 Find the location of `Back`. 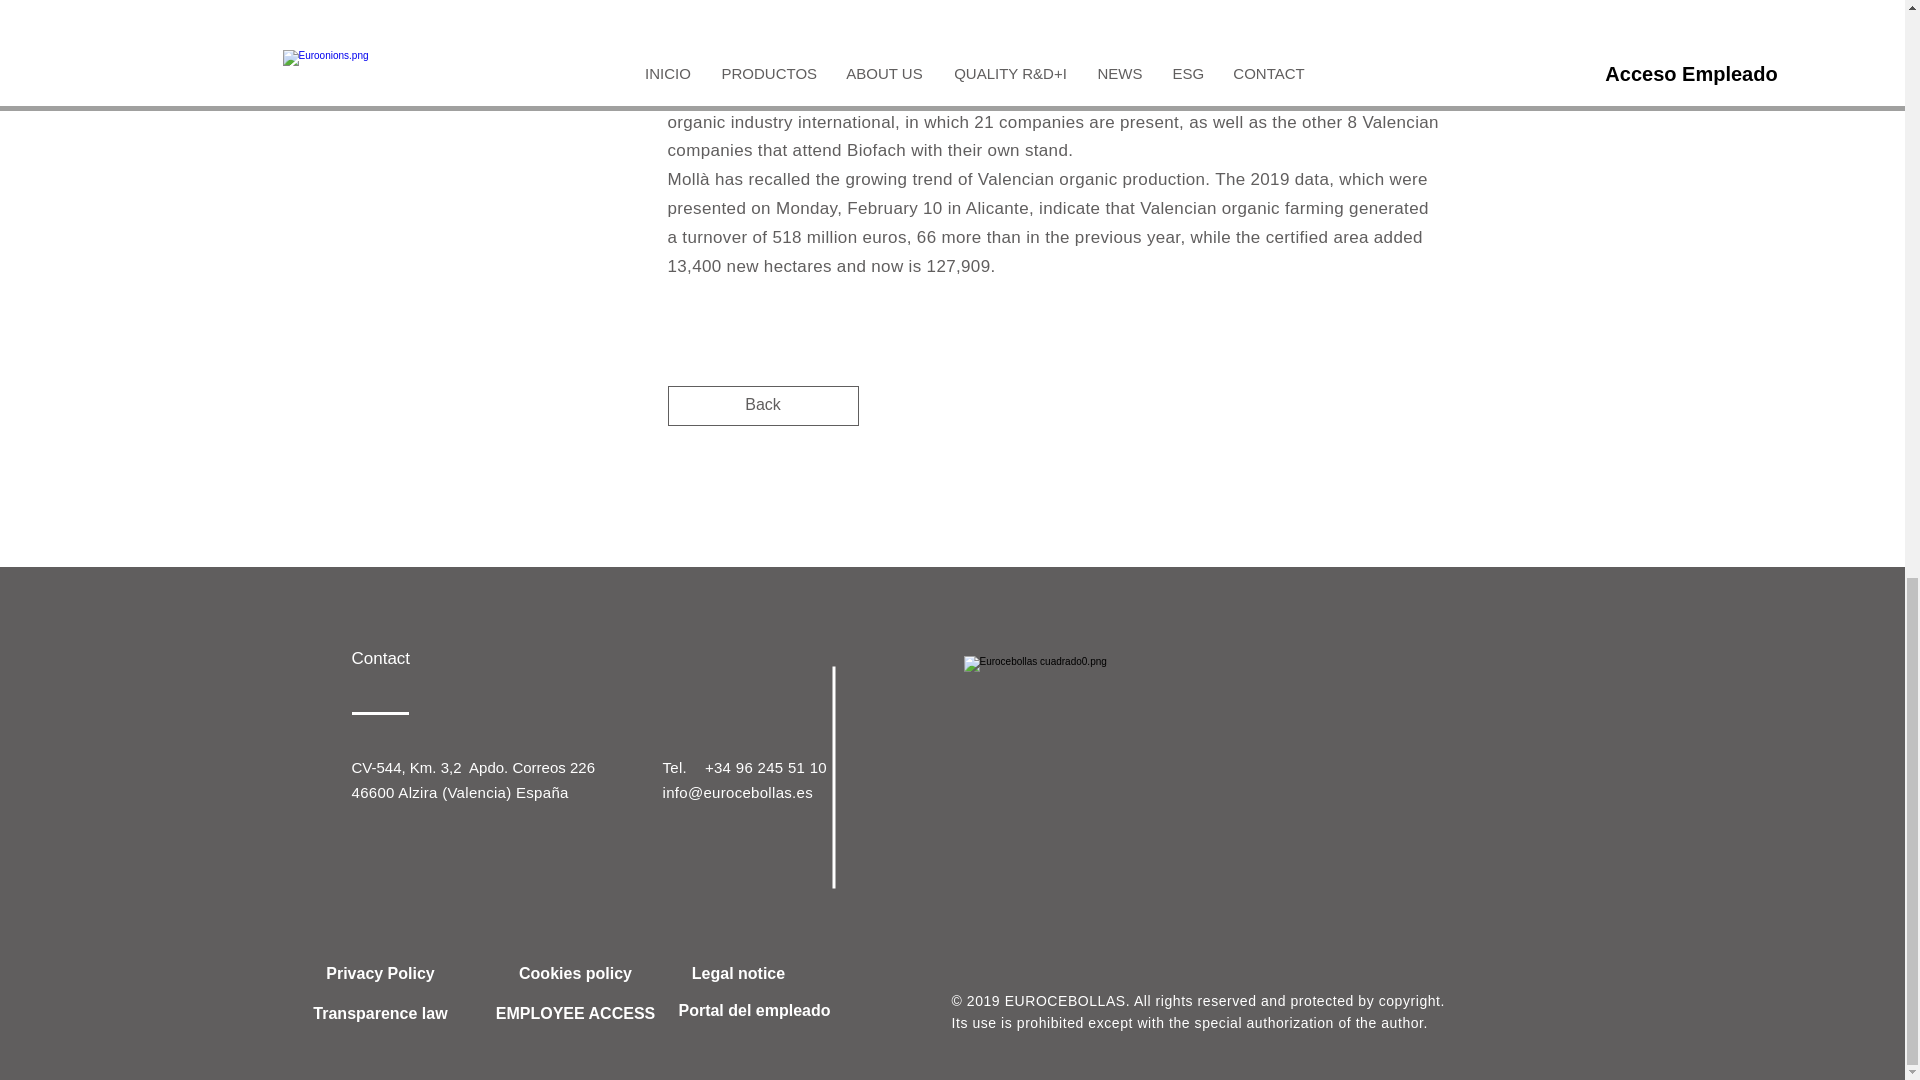

Back is located at coordinates (763, 405).